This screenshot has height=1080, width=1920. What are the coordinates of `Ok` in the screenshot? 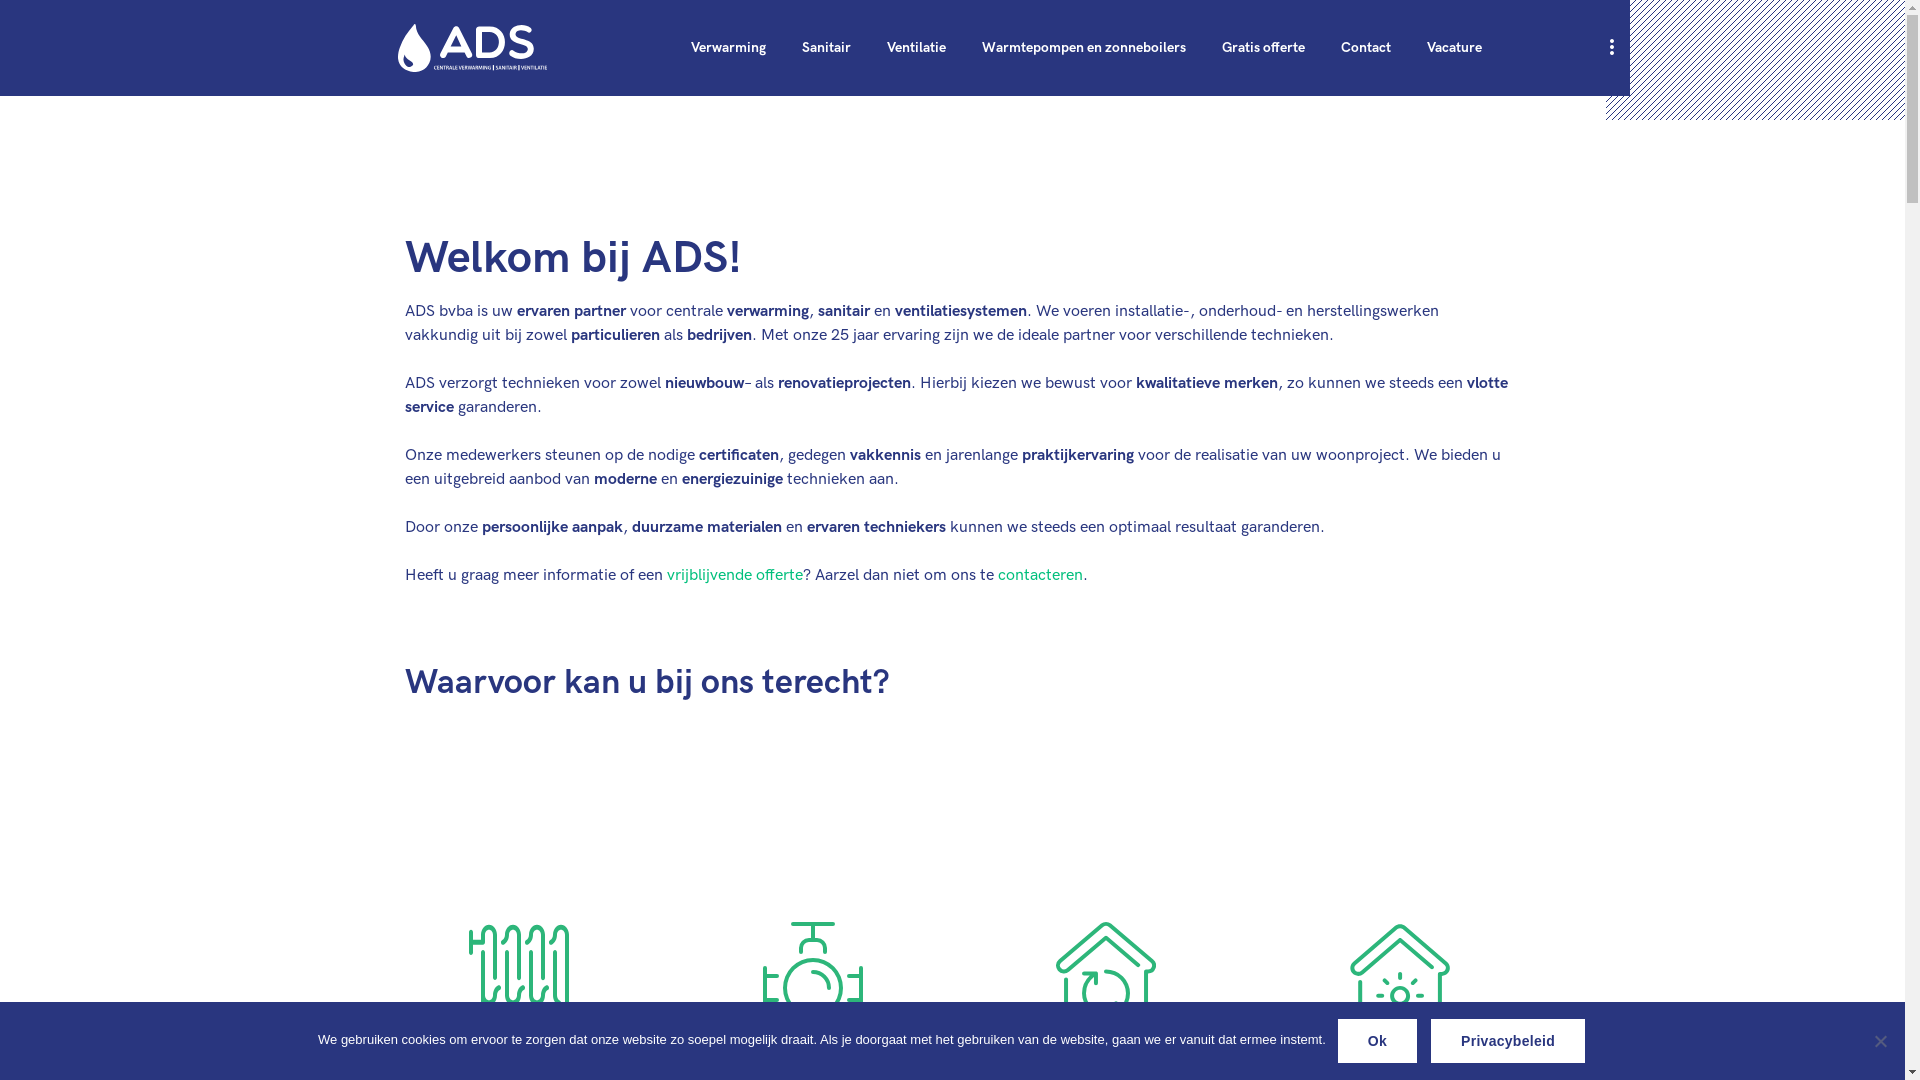 It's located at (1378, 1041).